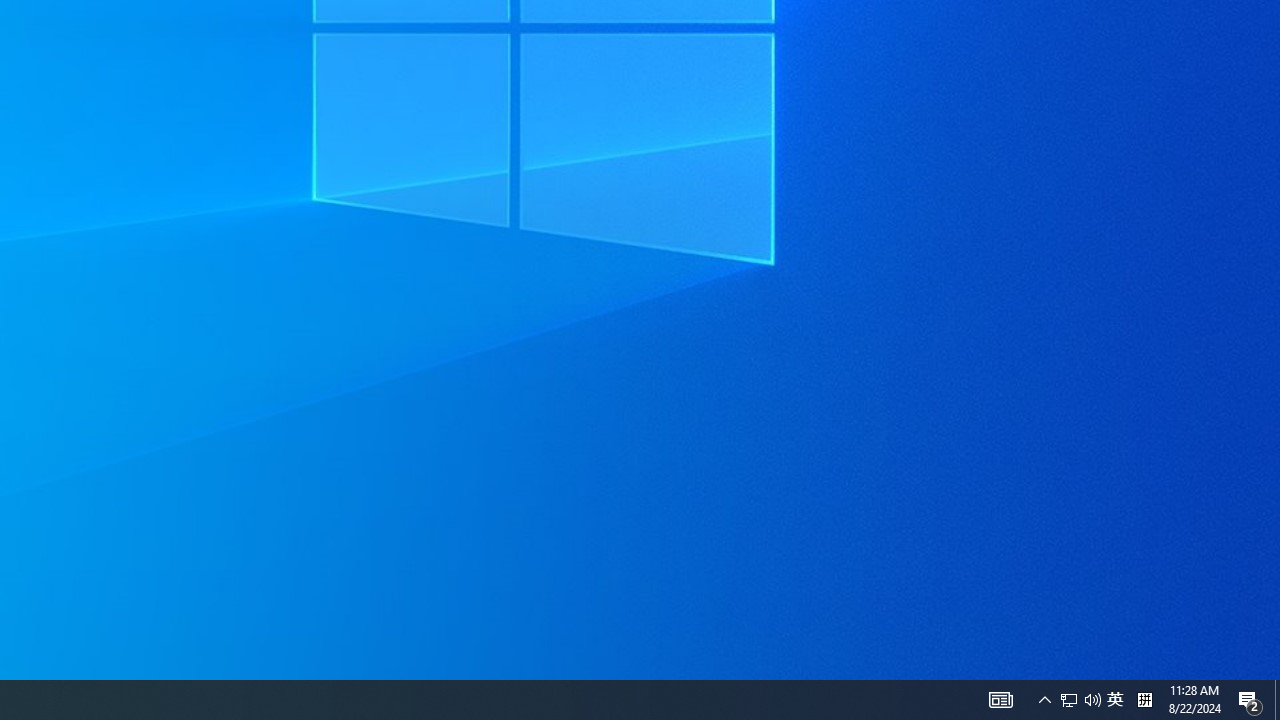 This screenshot has width=1280, height=720. Describe the element at coordinates (1115, 700) in the screenshot. I see `Action Center, 2 new notifications` at that location.